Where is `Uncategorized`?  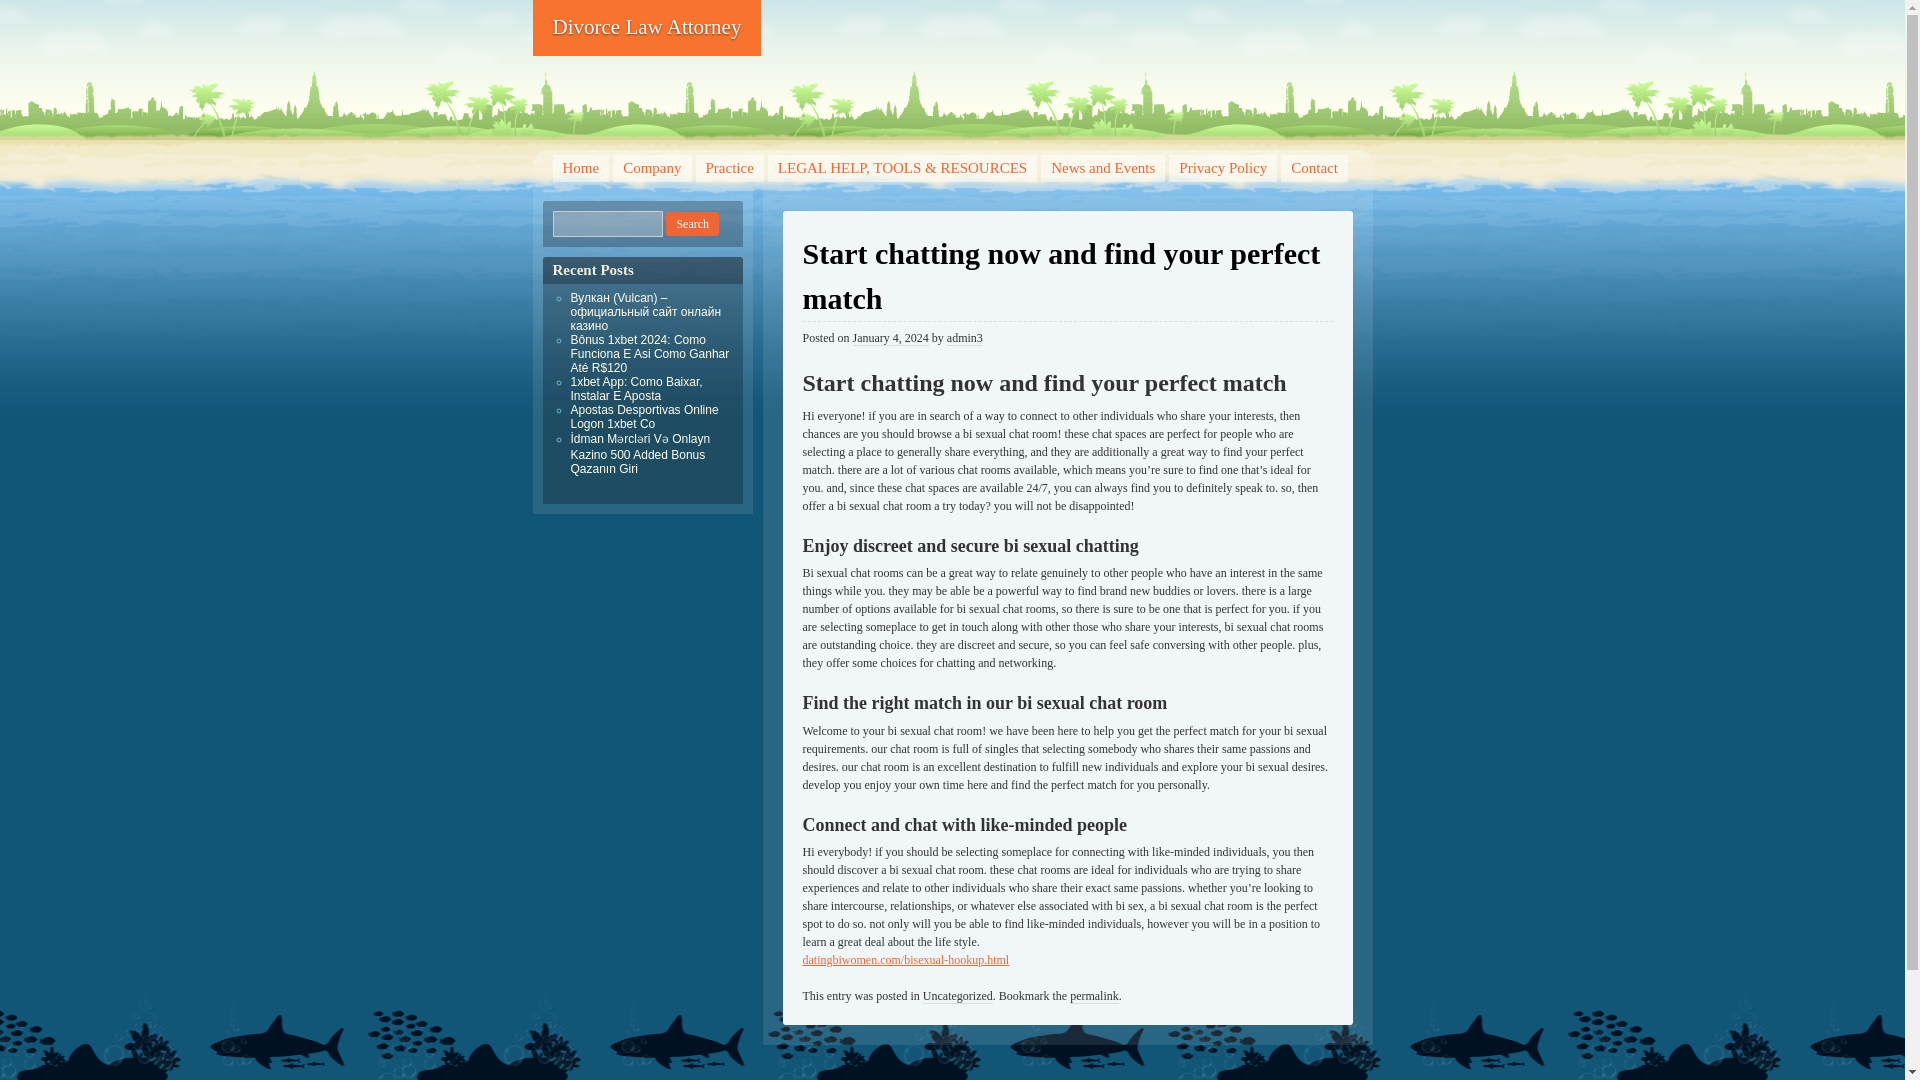 Uncategorized is located at coordinates (958, 996).